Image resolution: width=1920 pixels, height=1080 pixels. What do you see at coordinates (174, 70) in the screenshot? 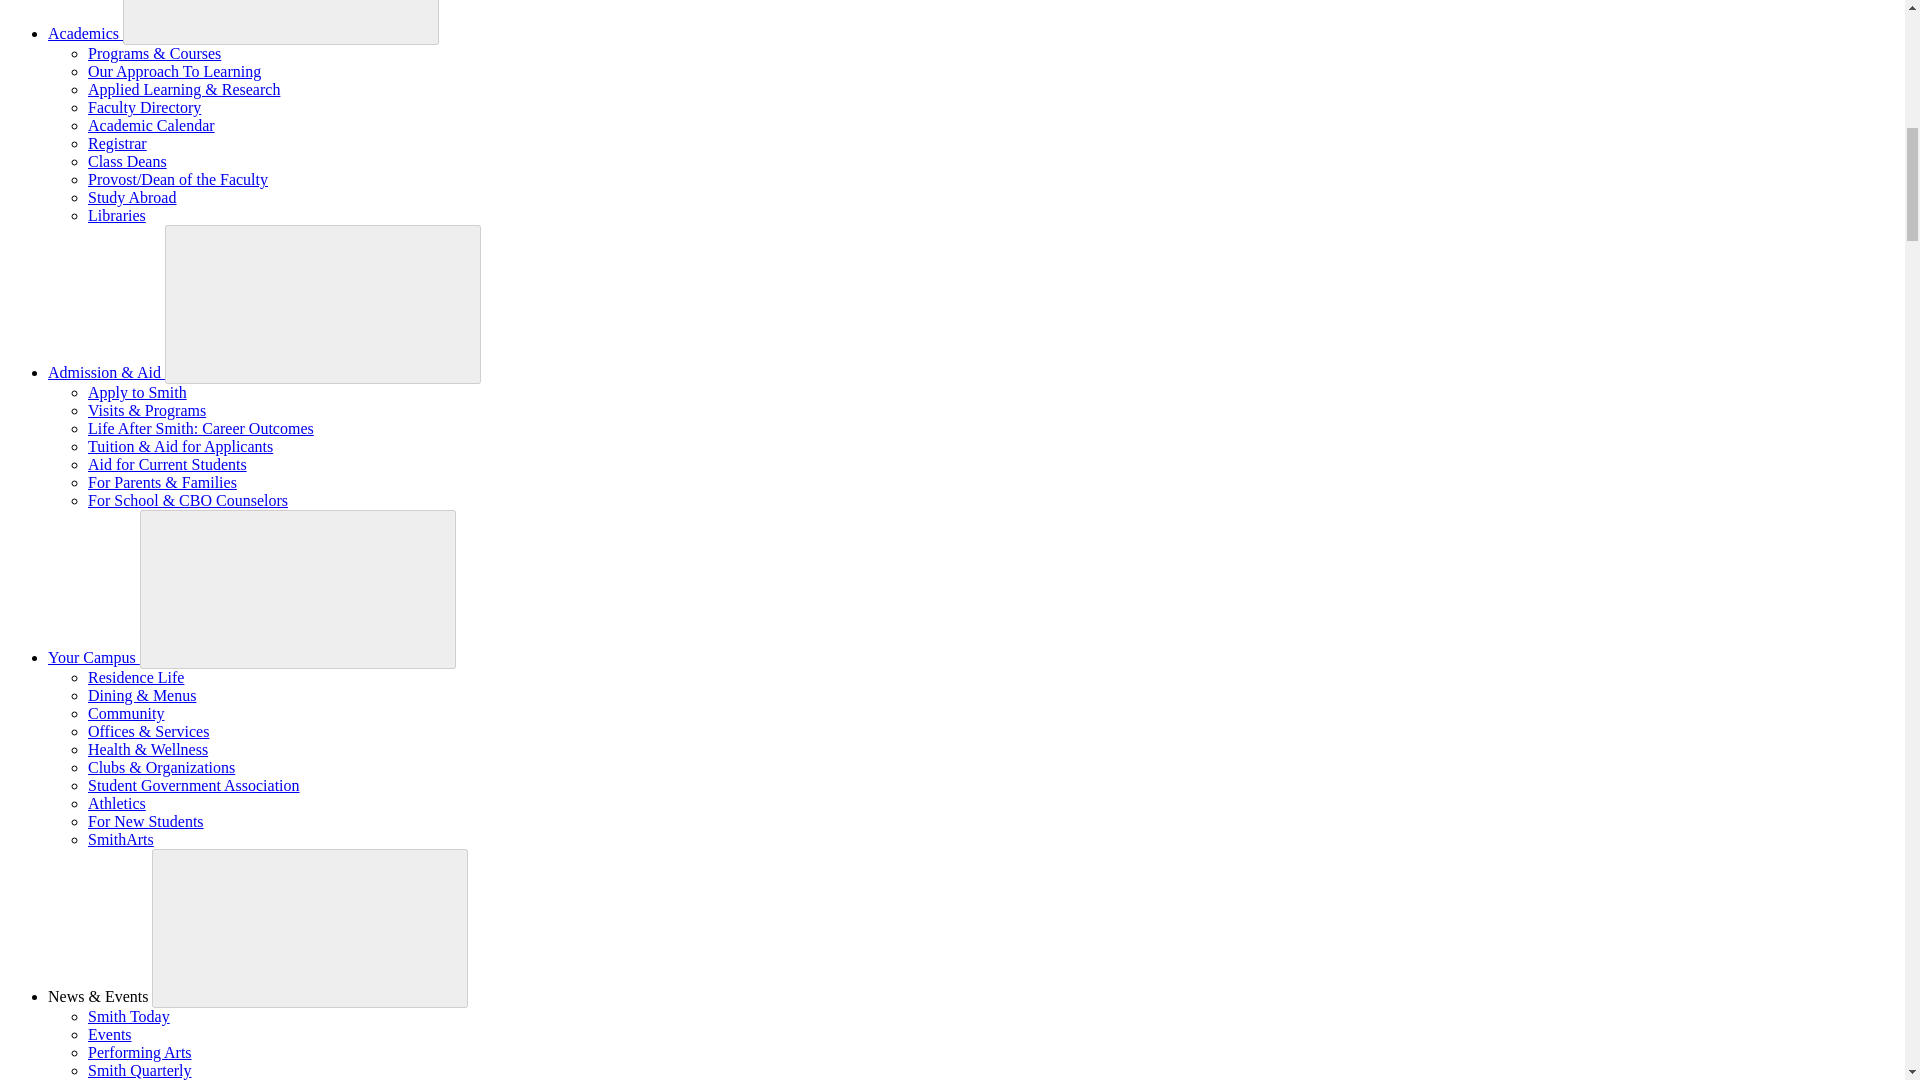
I see `Our Approach To Learning` at bounding box center [174, 70].